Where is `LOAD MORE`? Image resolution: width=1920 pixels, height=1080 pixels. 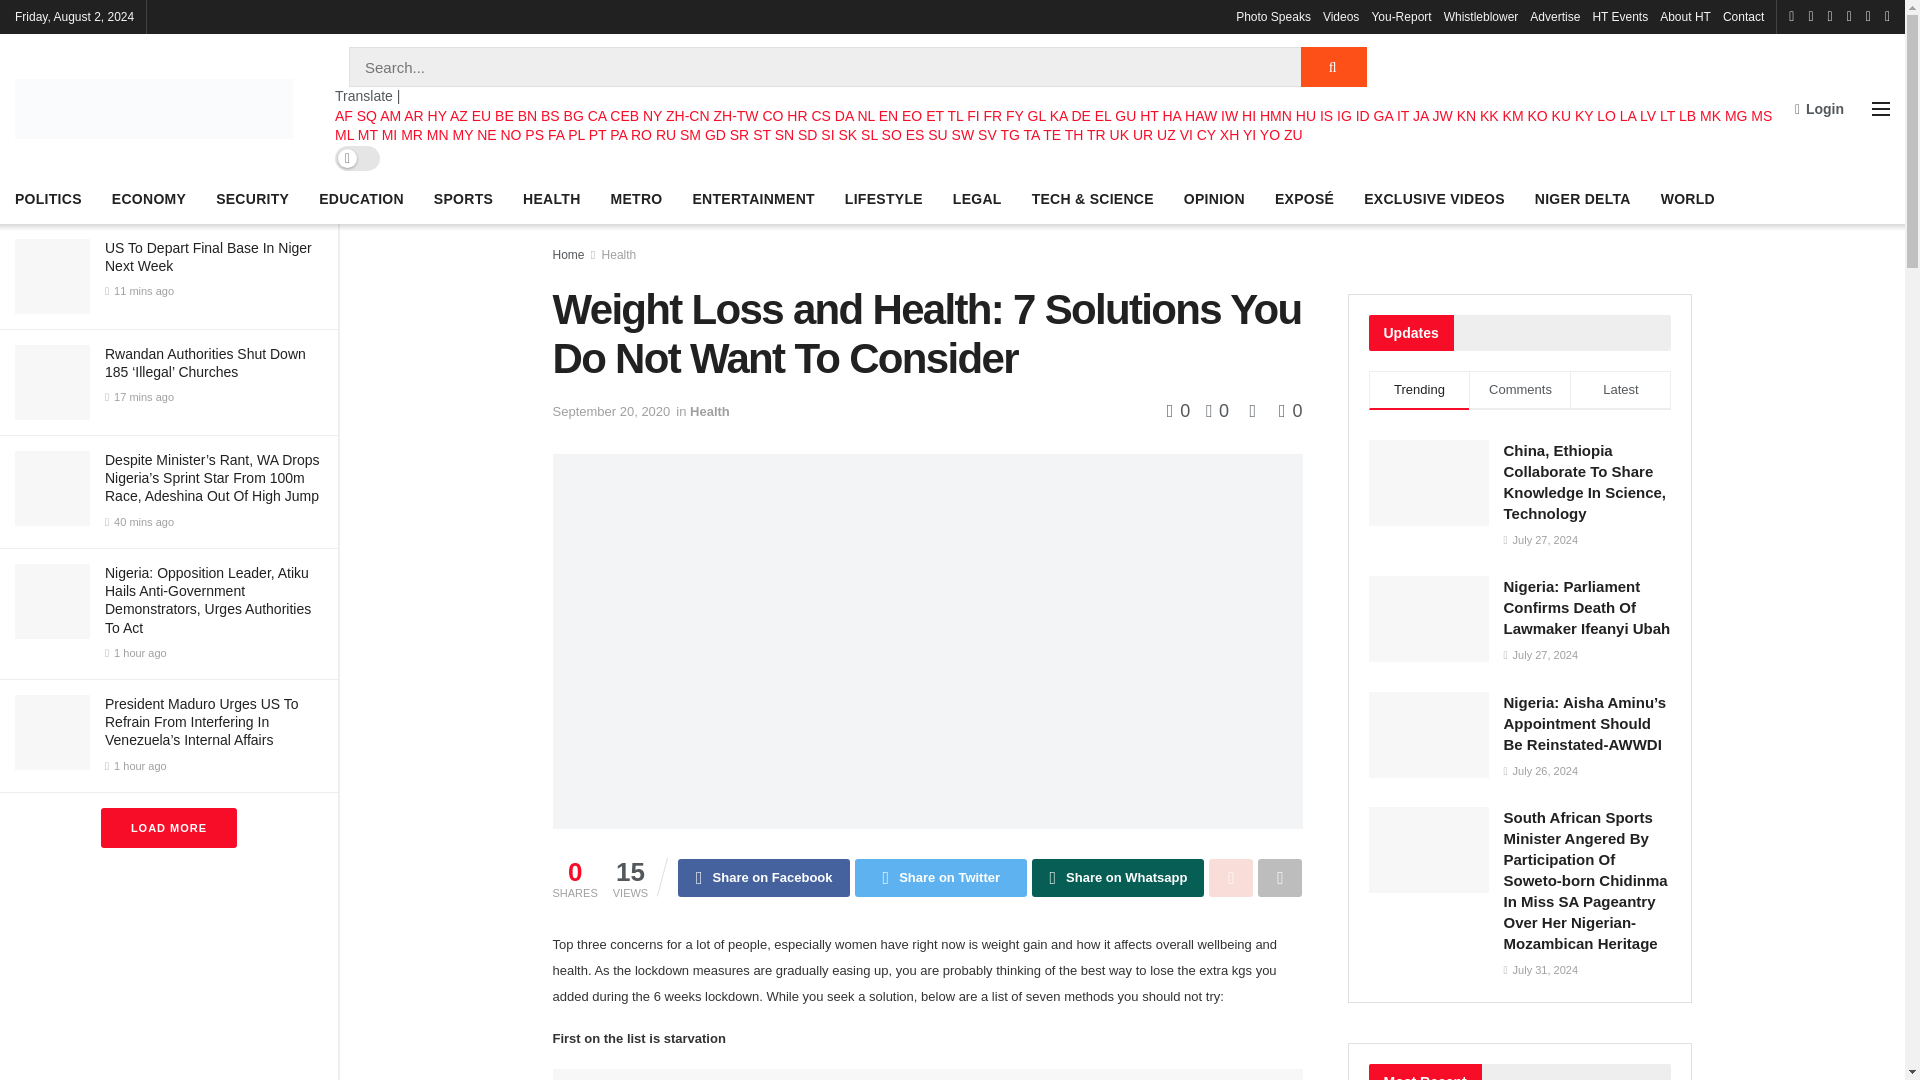
LOAD MORE is located at coordinates (168, 827).